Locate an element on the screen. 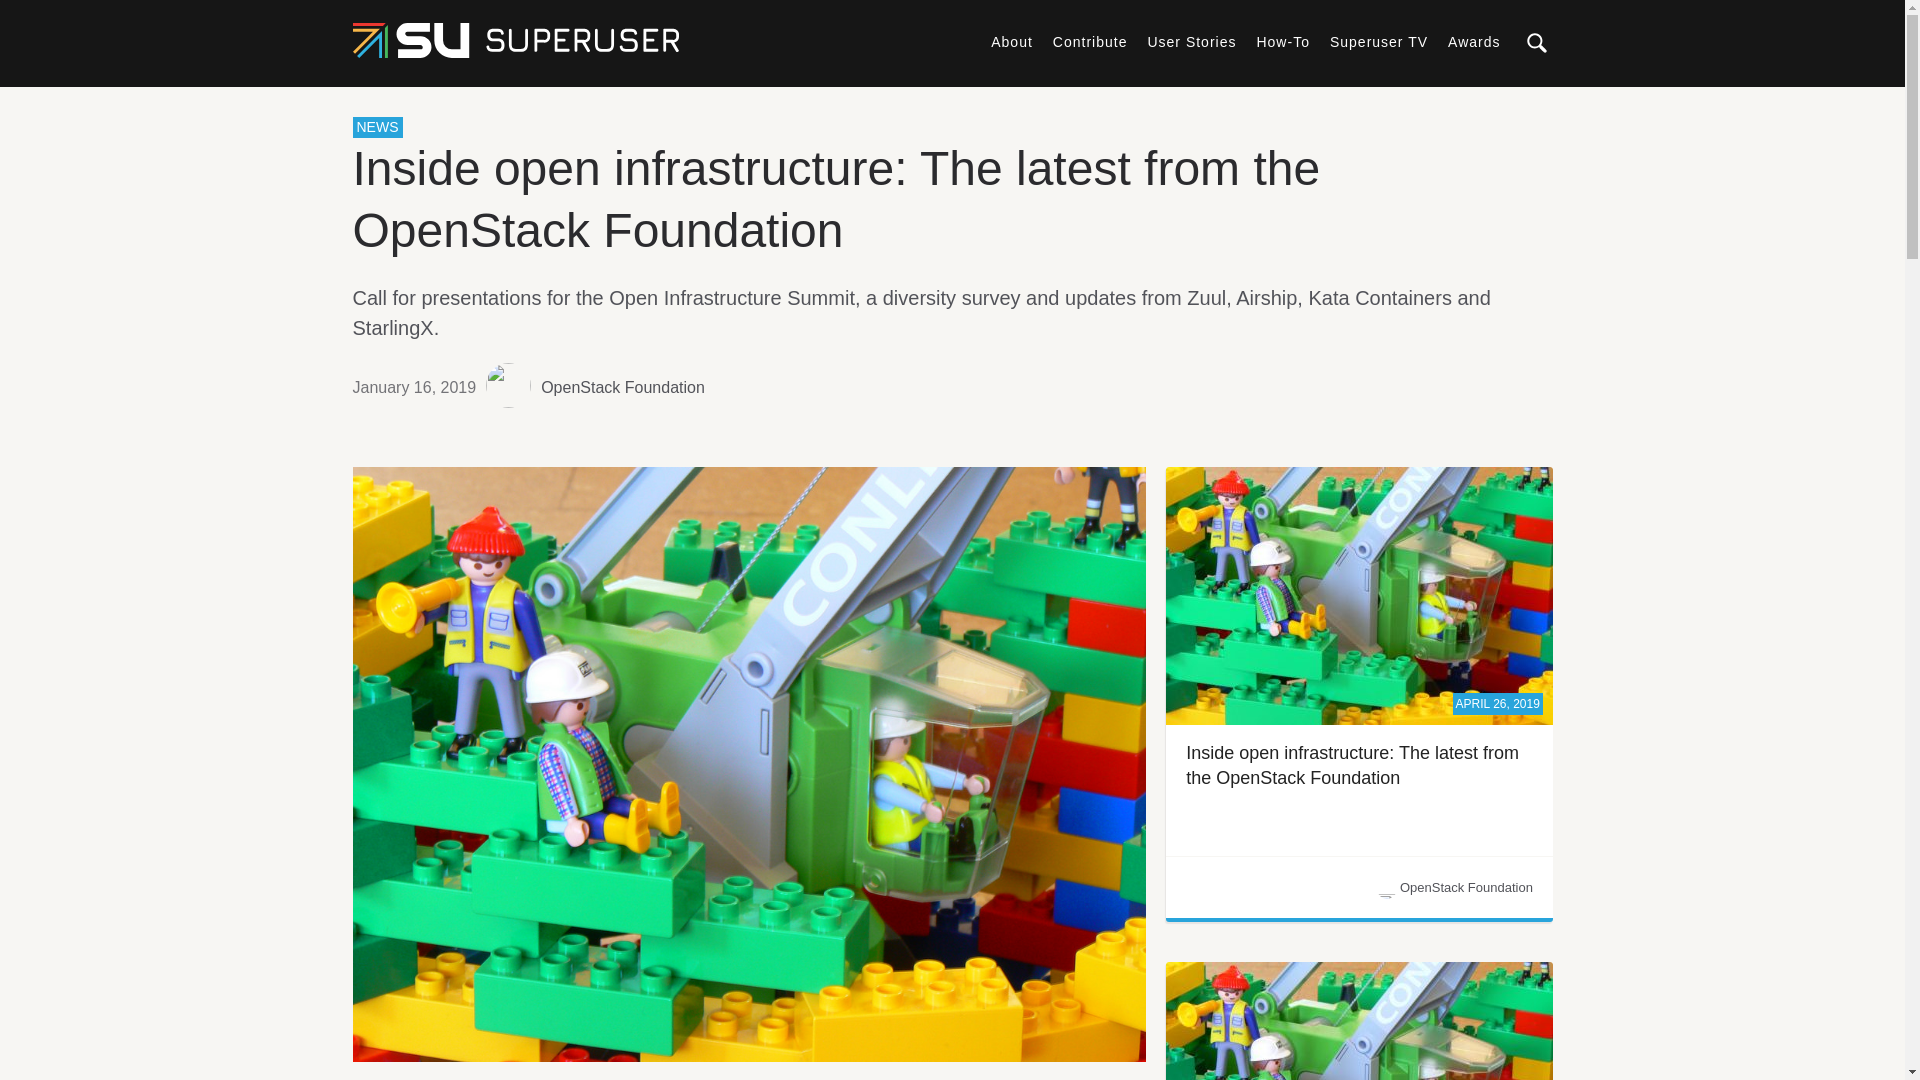  Superuser TV is located at coordinates (1379, 41).